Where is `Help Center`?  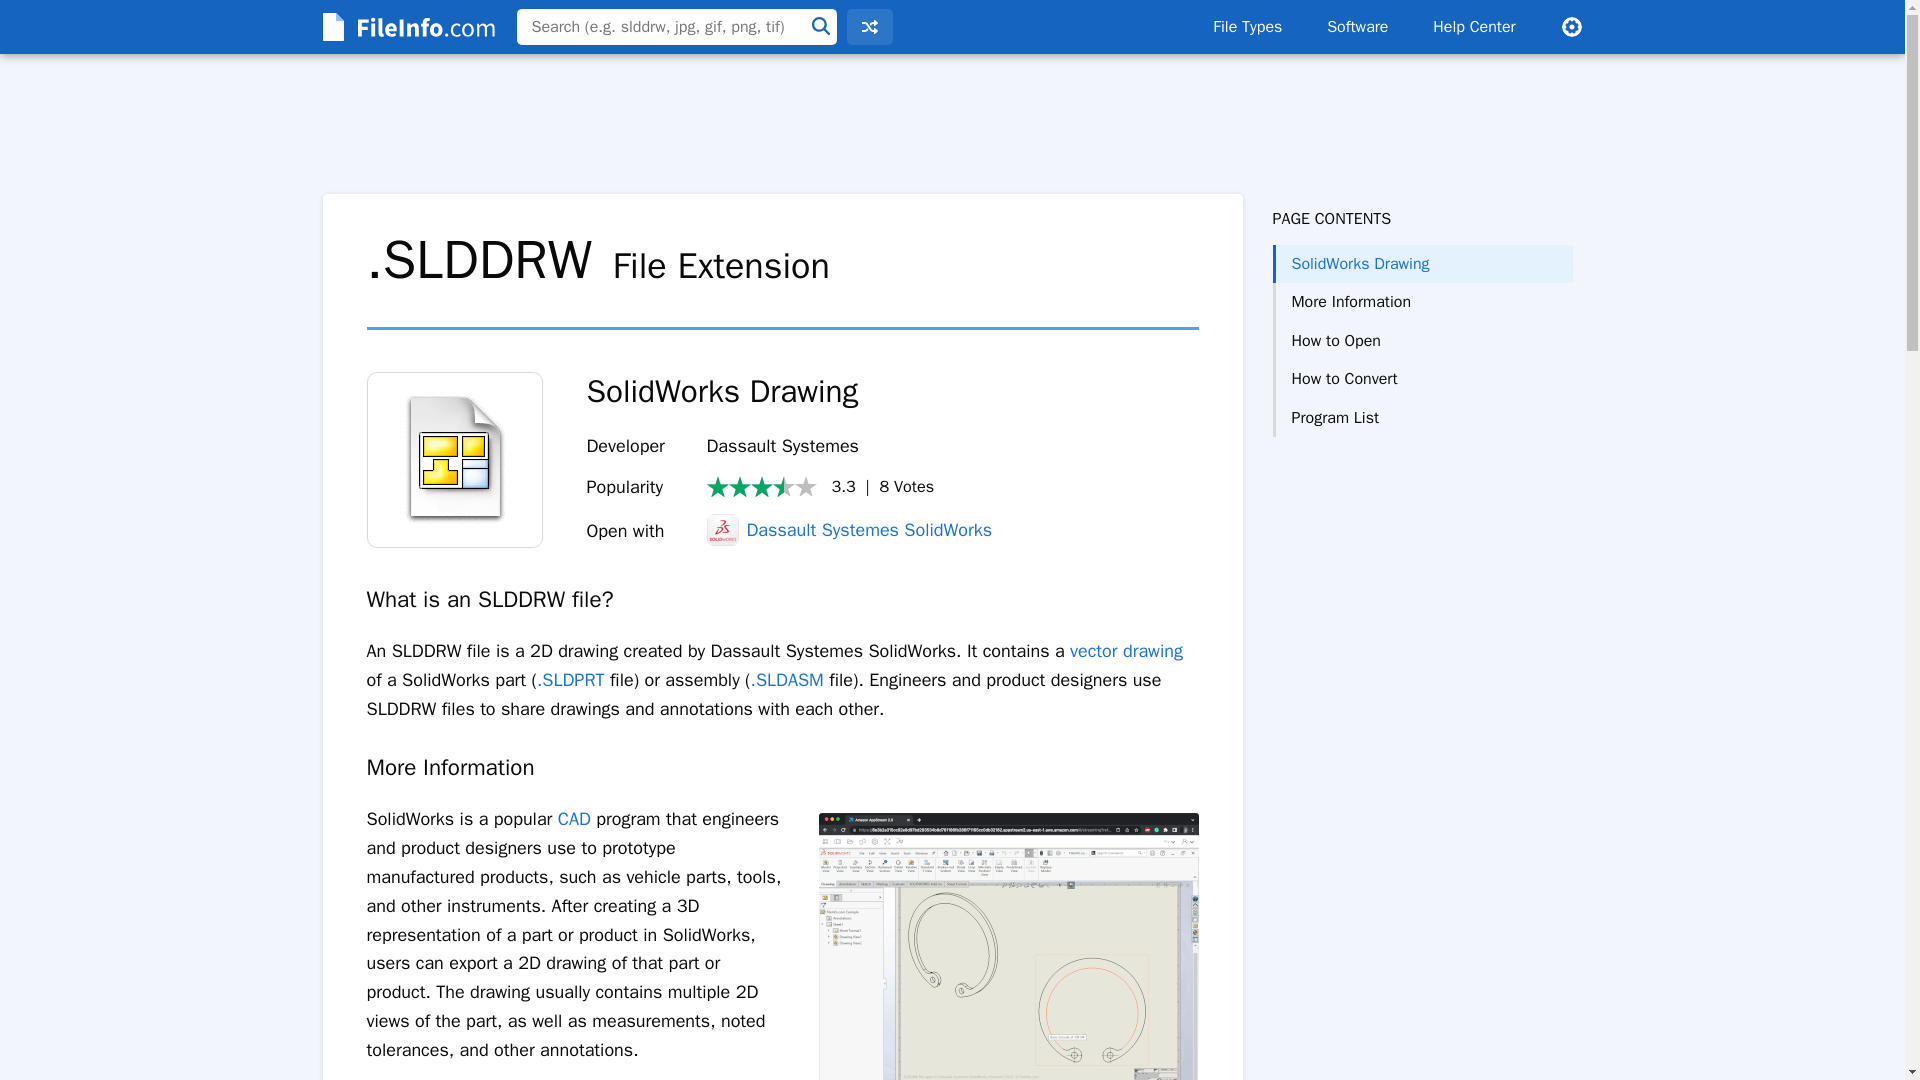 Help Center is located at coordinates (1474, 27).